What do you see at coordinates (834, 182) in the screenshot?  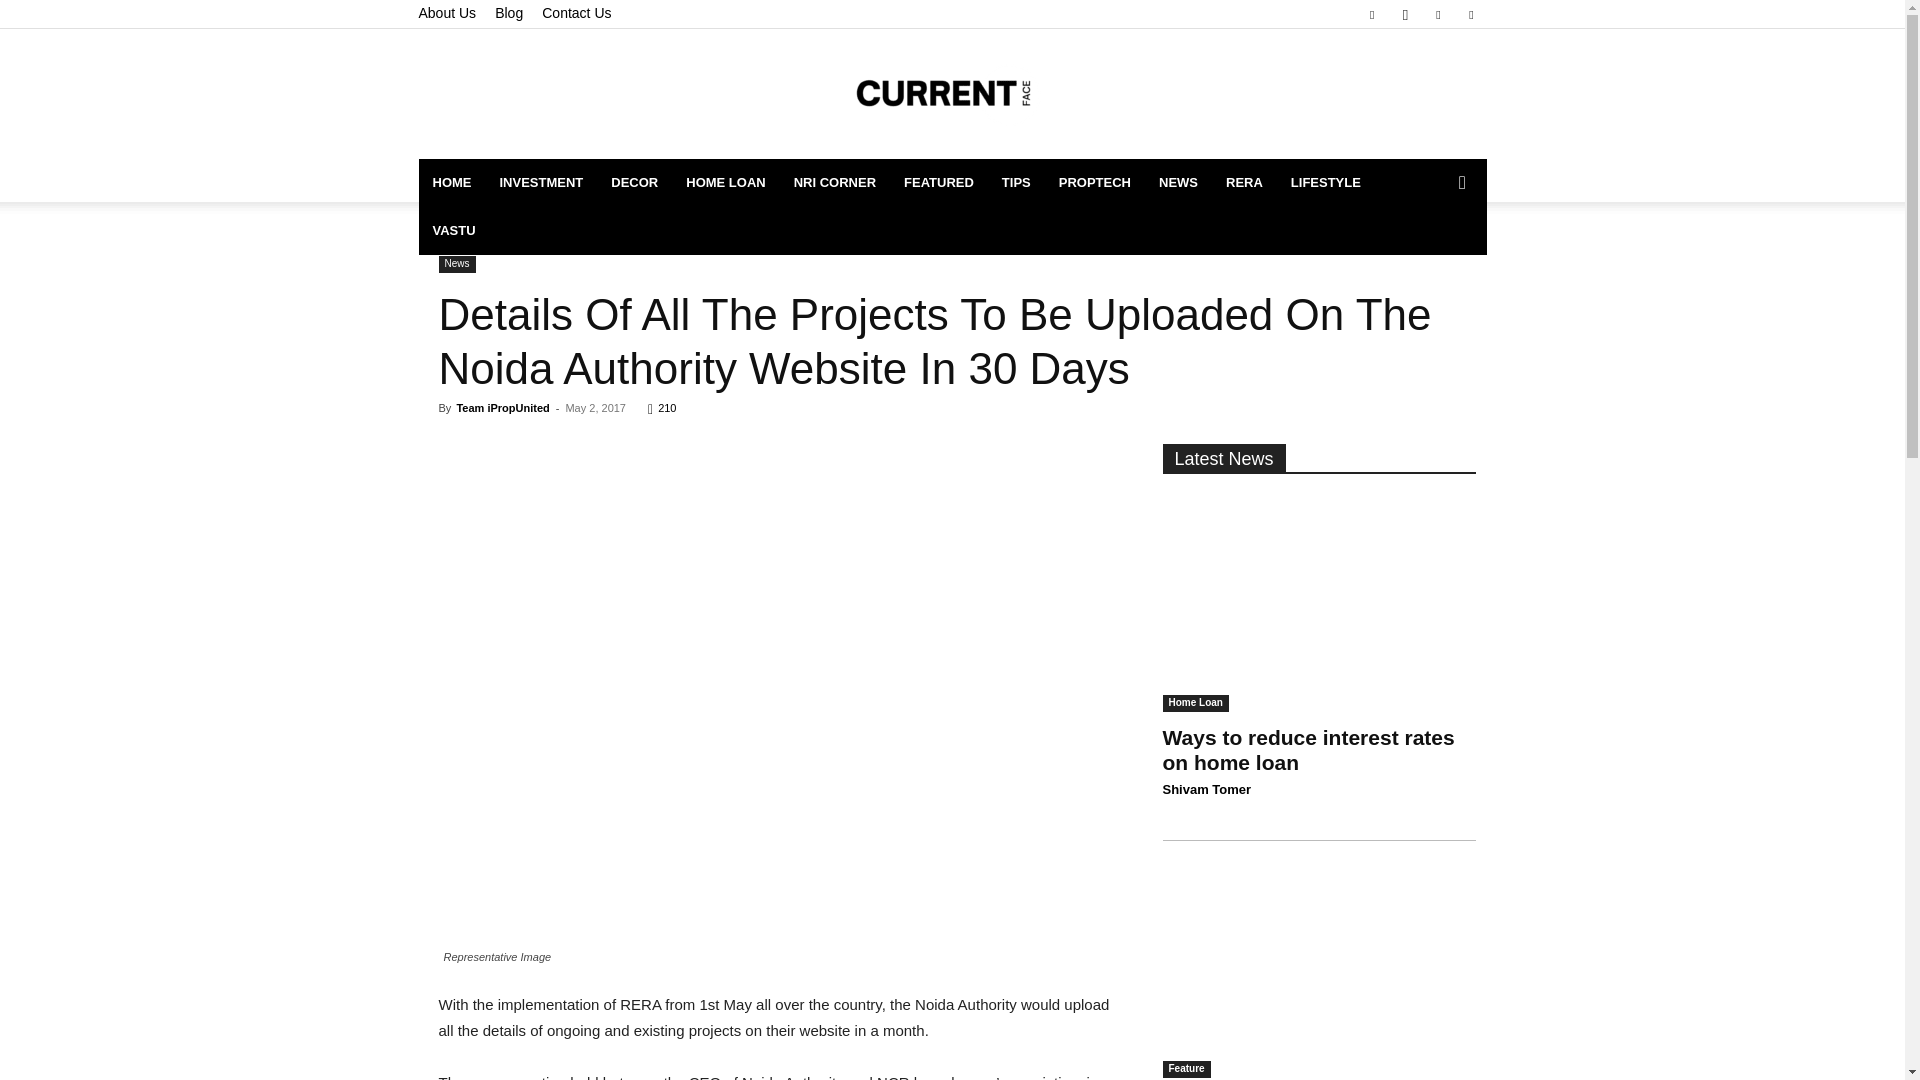 I see `NRI CORNER` at bounding box center [834, 182].